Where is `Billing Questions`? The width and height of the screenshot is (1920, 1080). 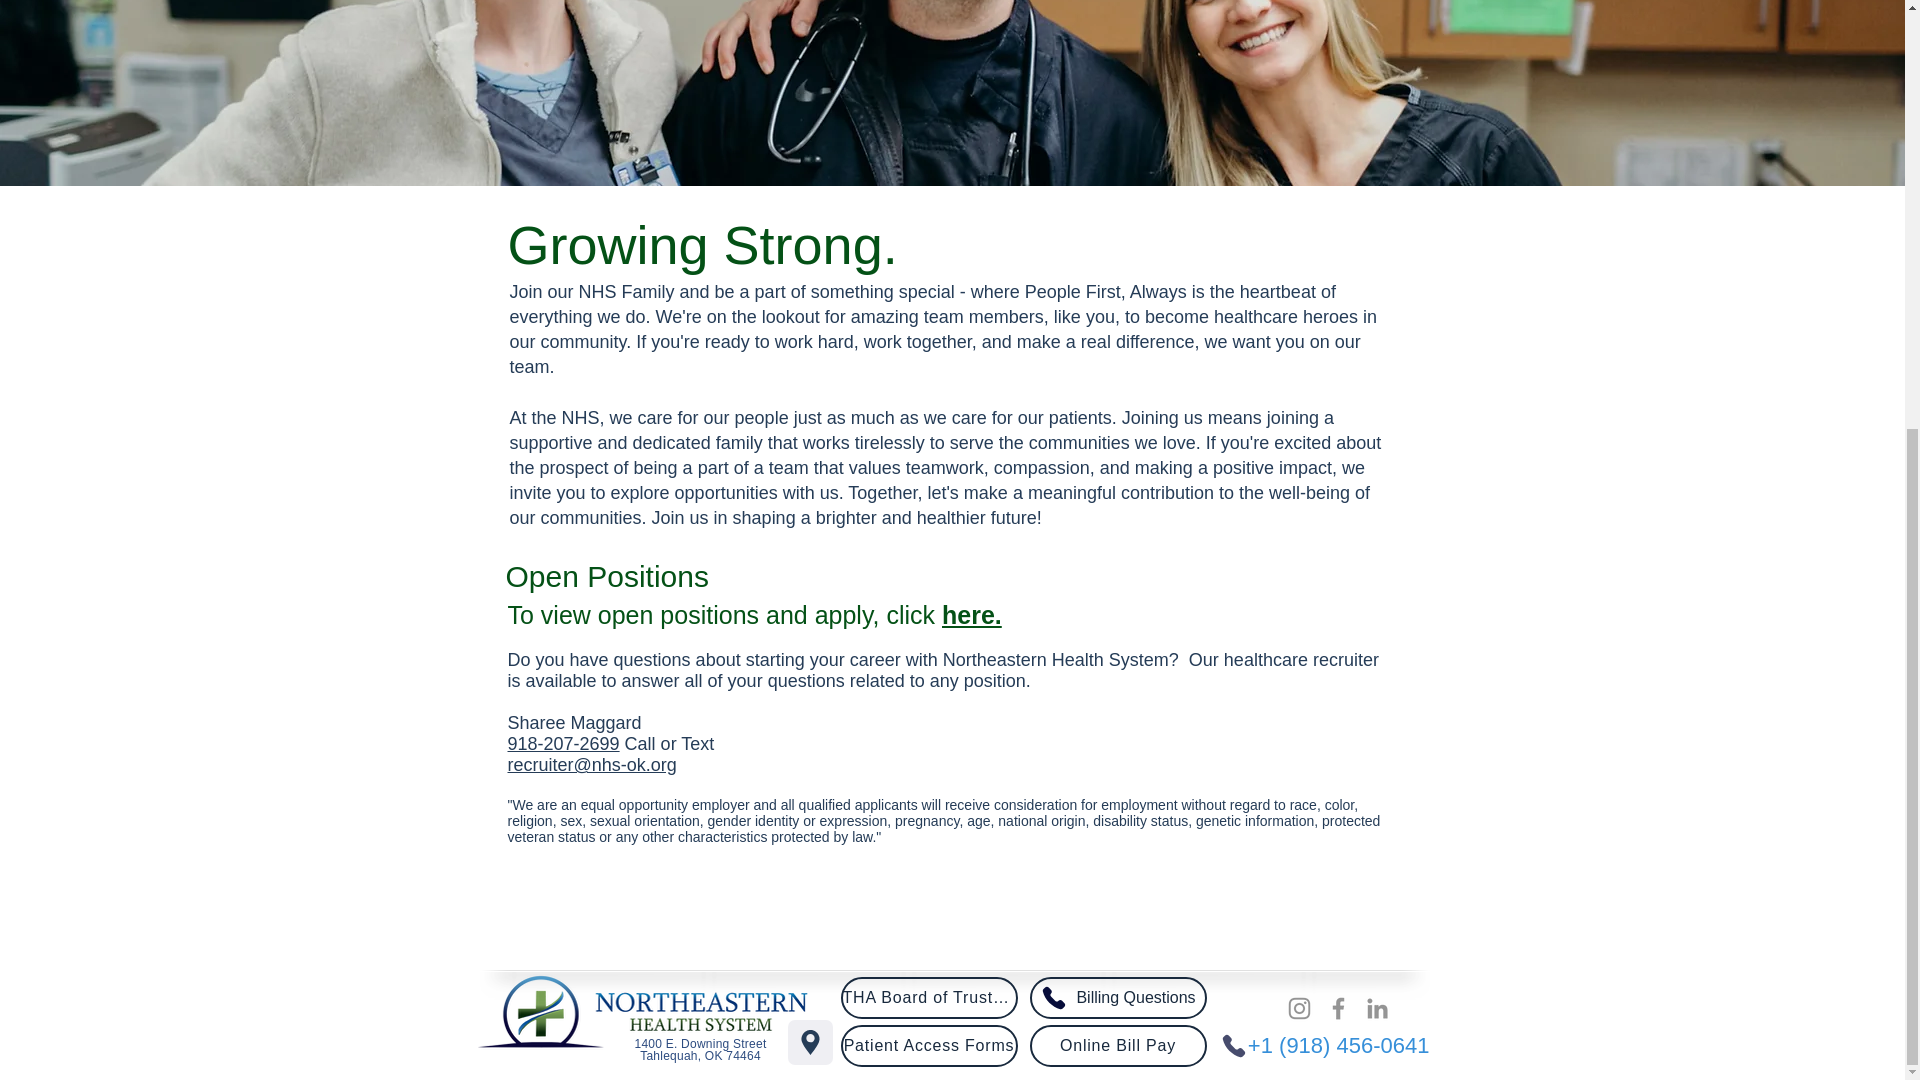
Billing Questions is located at coordinates (1118, 998).